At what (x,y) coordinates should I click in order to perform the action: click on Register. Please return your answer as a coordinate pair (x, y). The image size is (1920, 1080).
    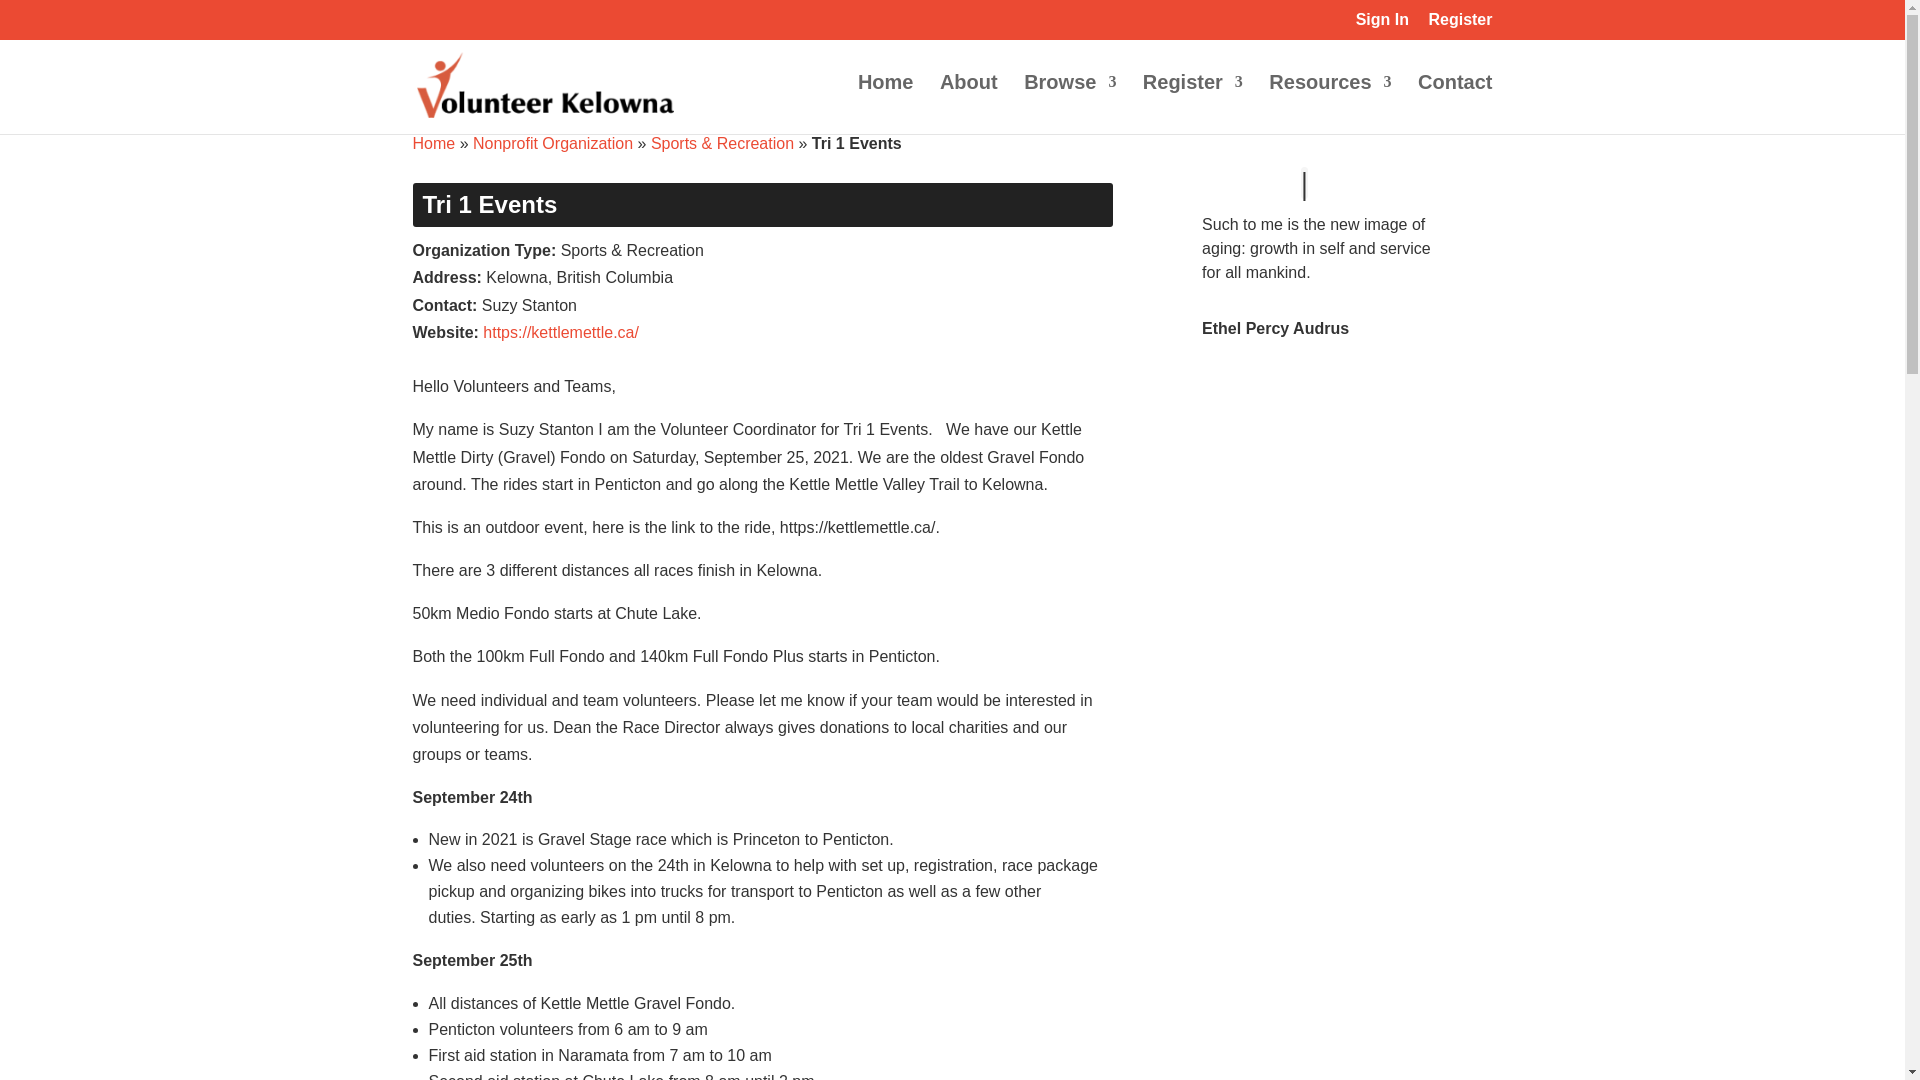
    Looking at the image, I should click on (1192, 104).